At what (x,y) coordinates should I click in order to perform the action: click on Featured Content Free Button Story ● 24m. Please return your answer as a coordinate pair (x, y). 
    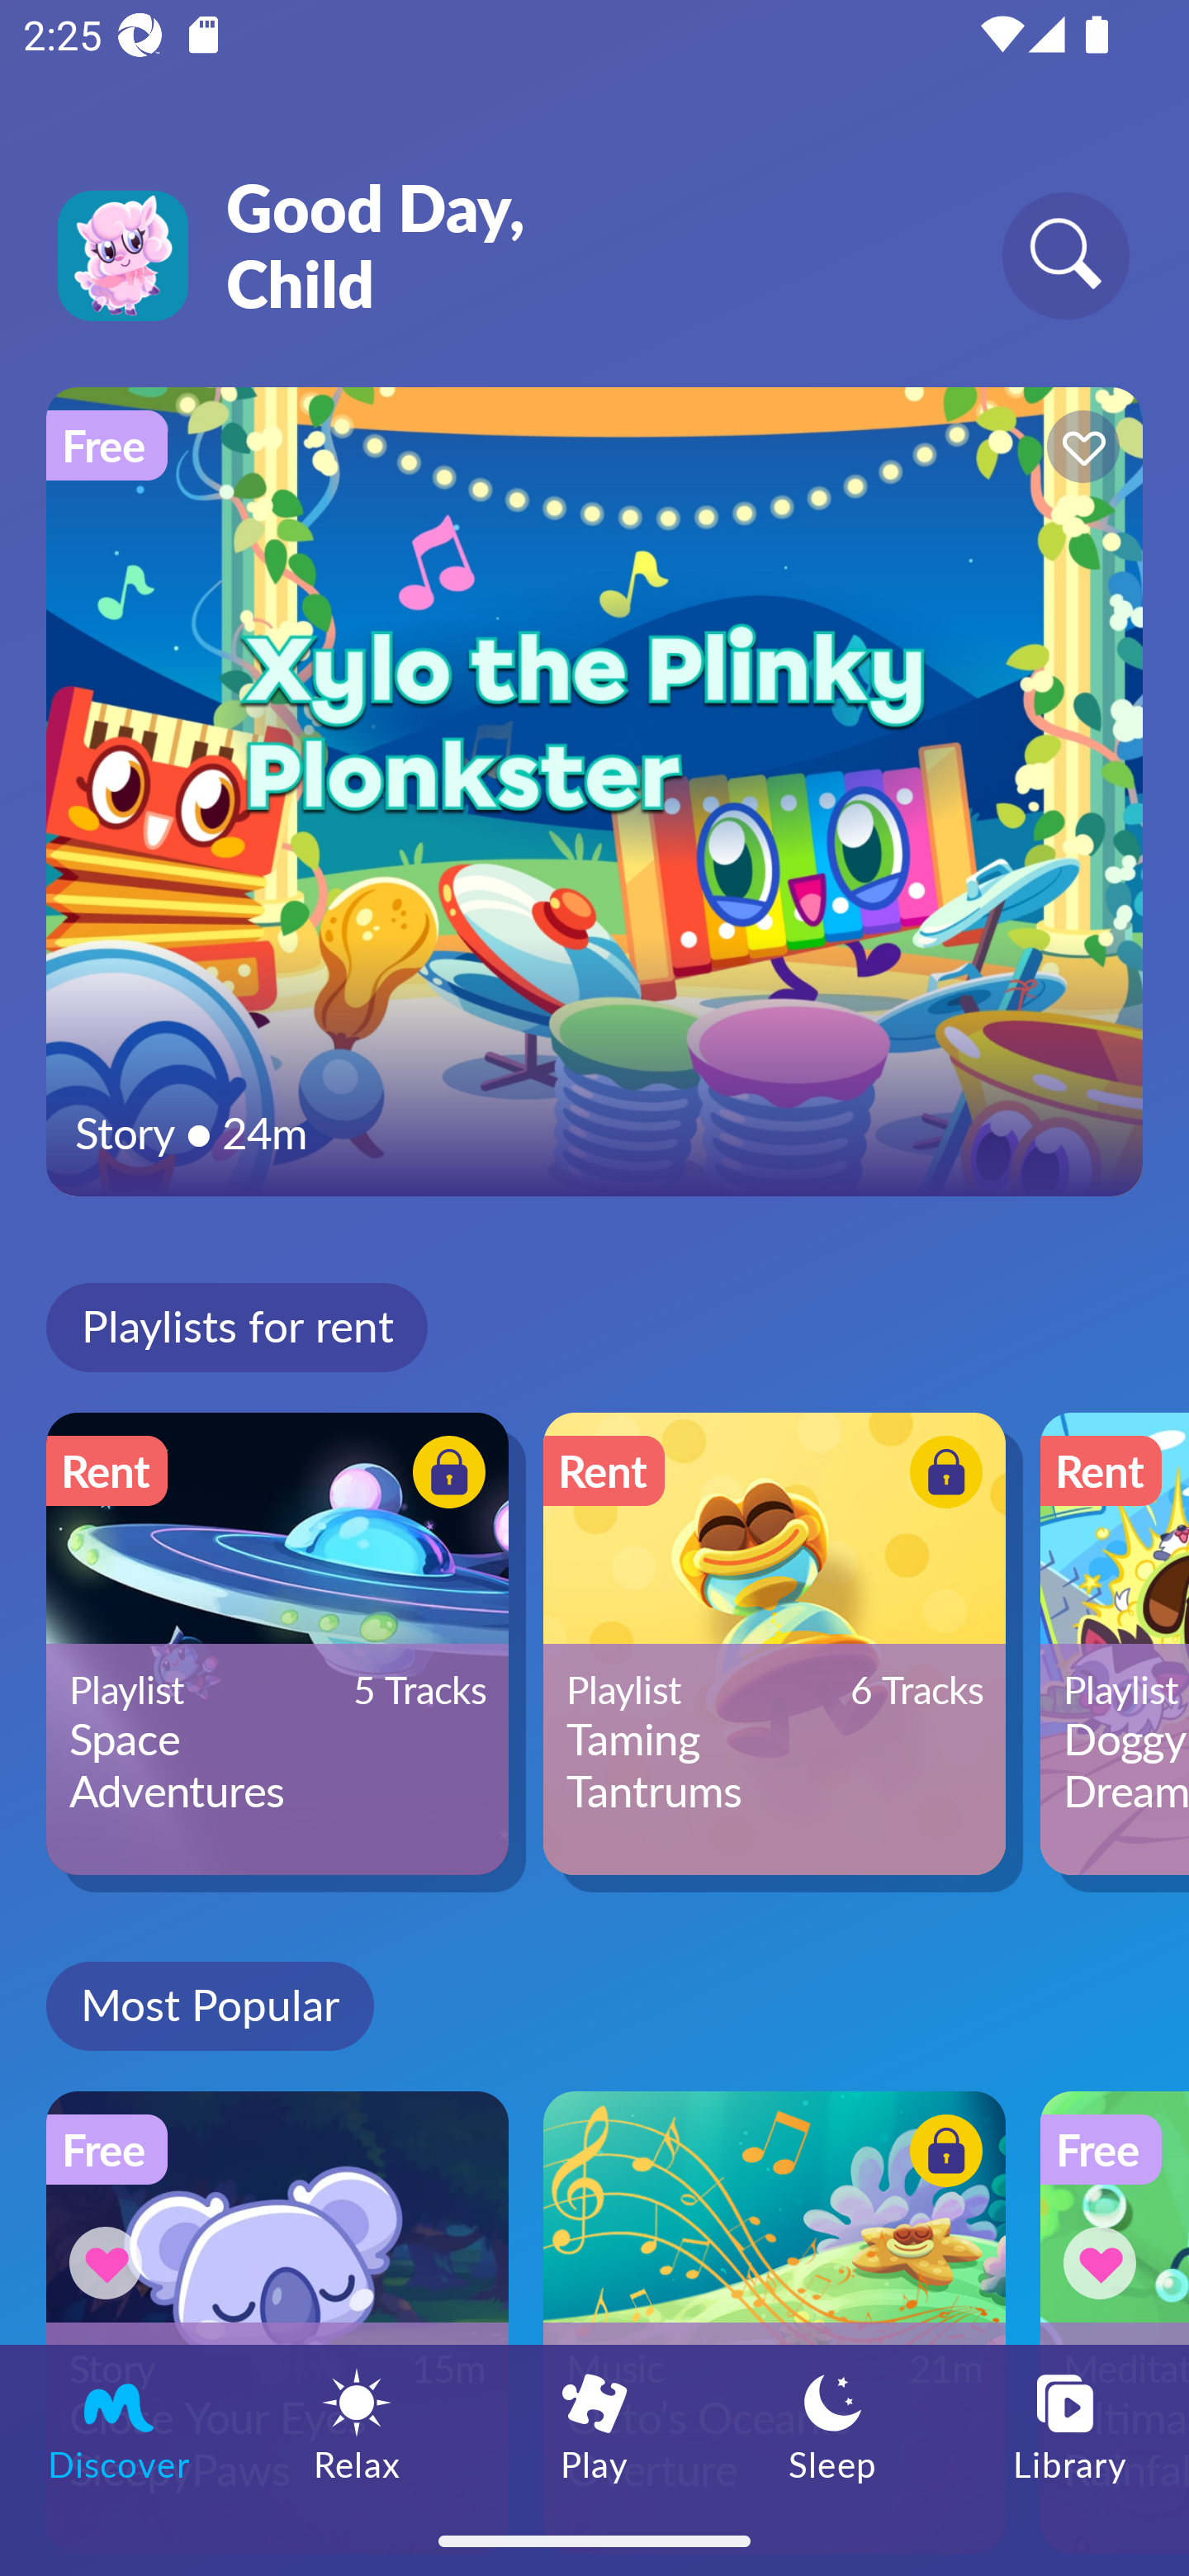
    Looking at the image, I should click on (594, 791).